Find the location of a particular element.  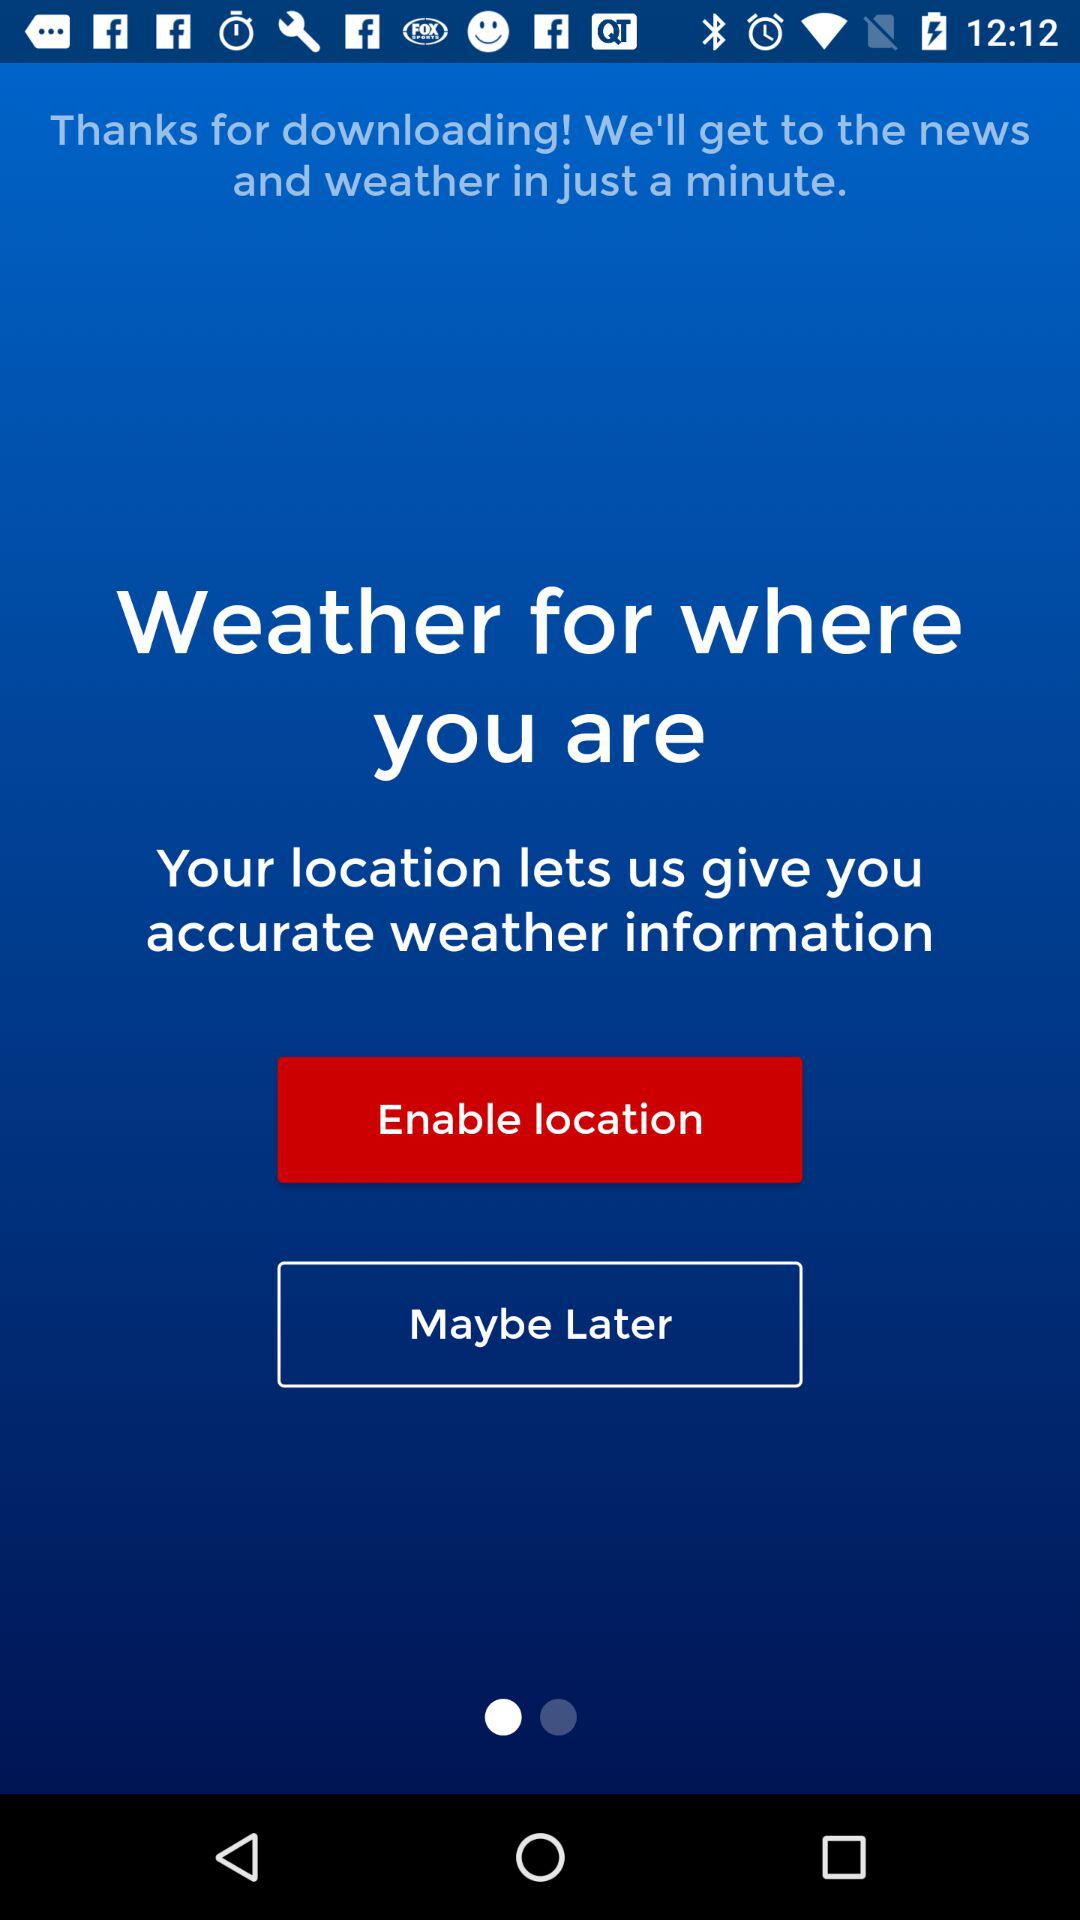

tap the enable location item is located at coordinates (540, 1119).